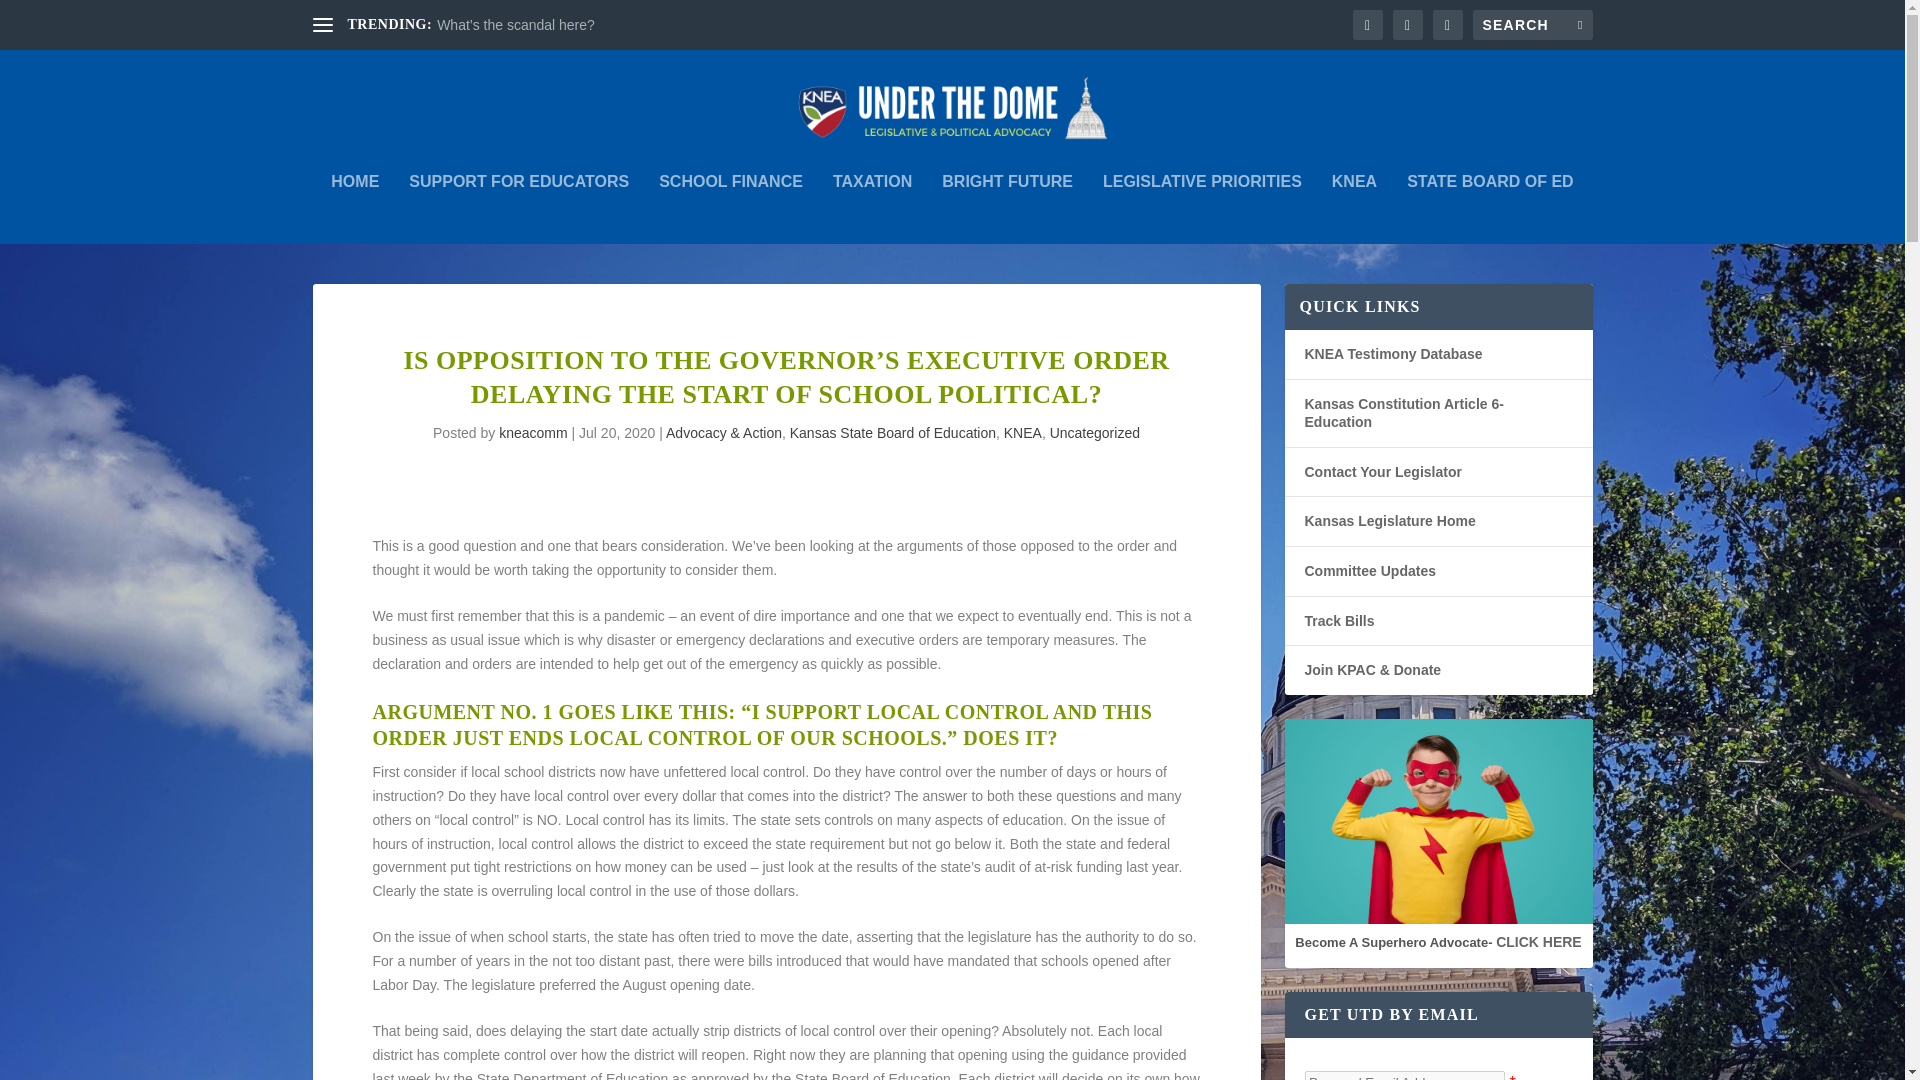 The height and width of the screenshot is (1080, 1920). What do you see at coordinates (1023, 432) in the screenshot?
I see `KNEA` at bounding box center [1023, 432].